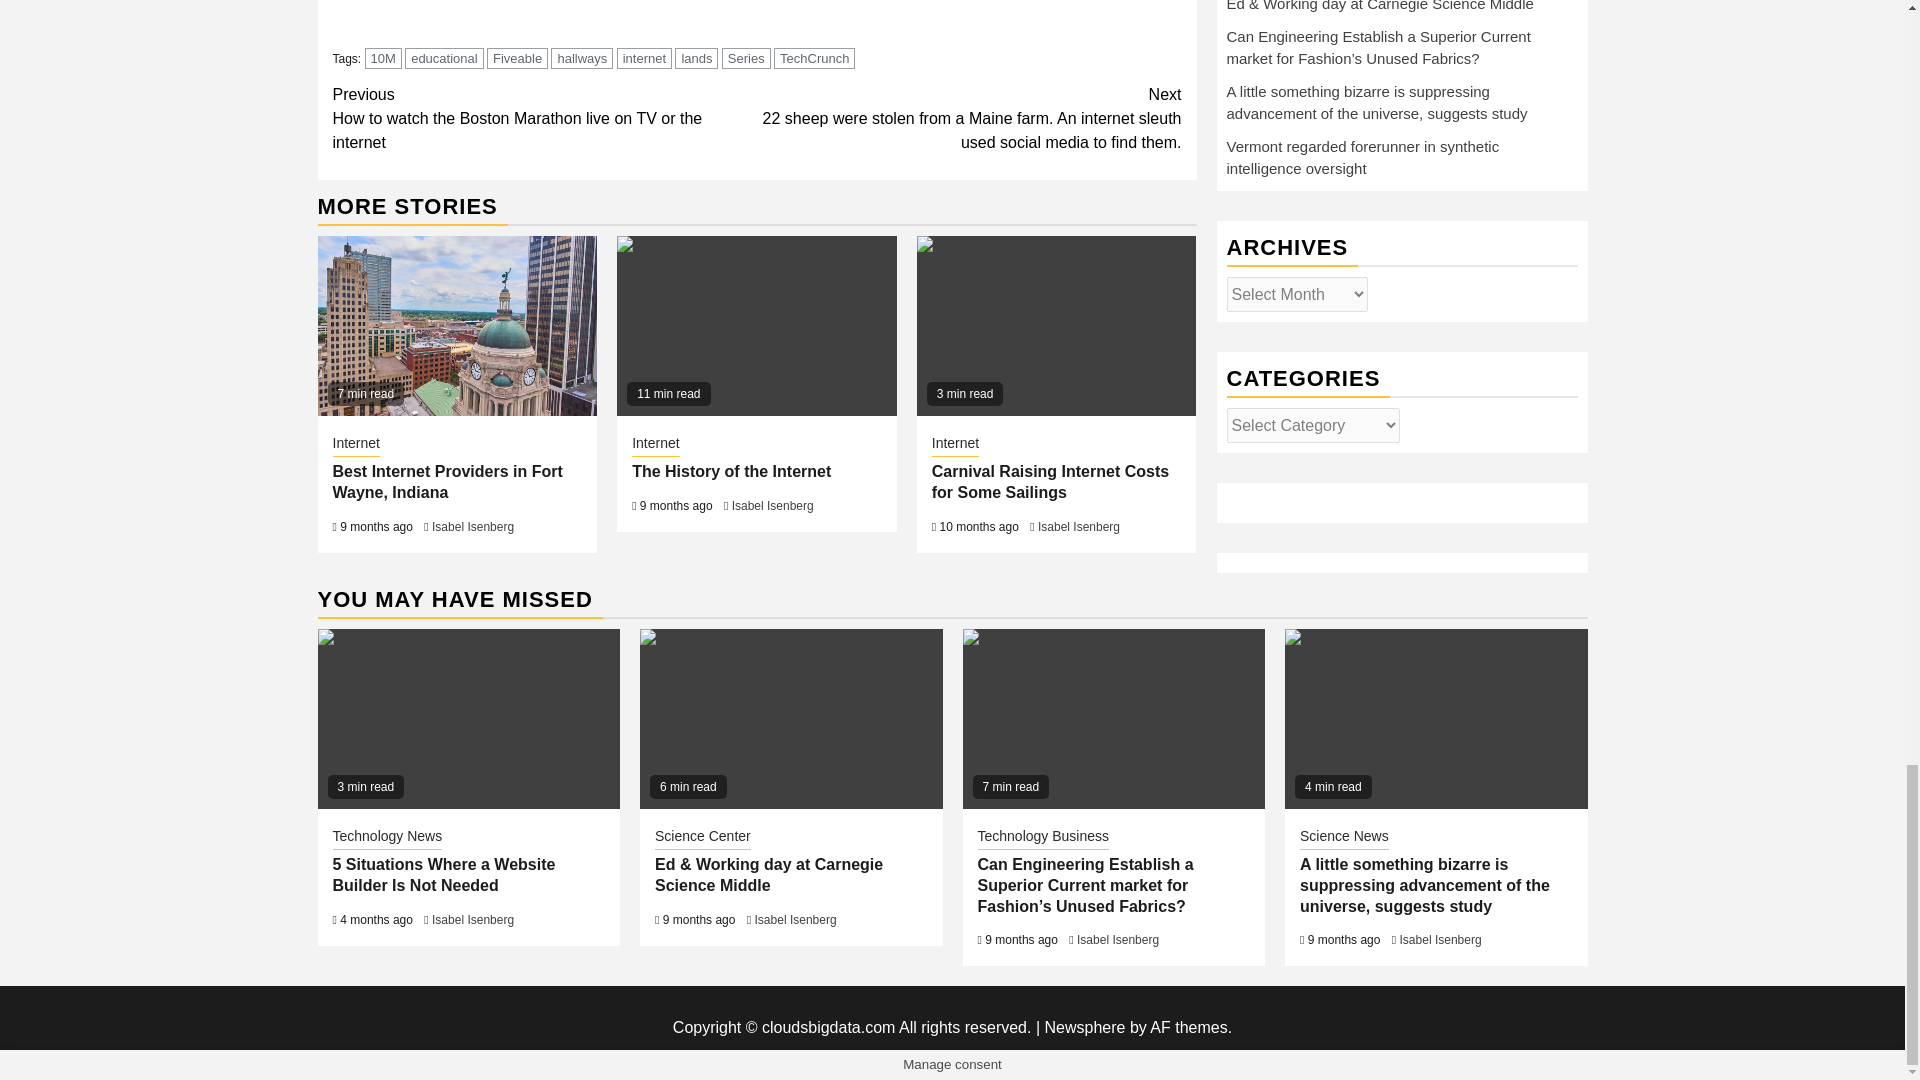  What do you see at coordinates (756, 326) in the screenshot?
I see `The History of the Internet` at bounding box center [756, 326].